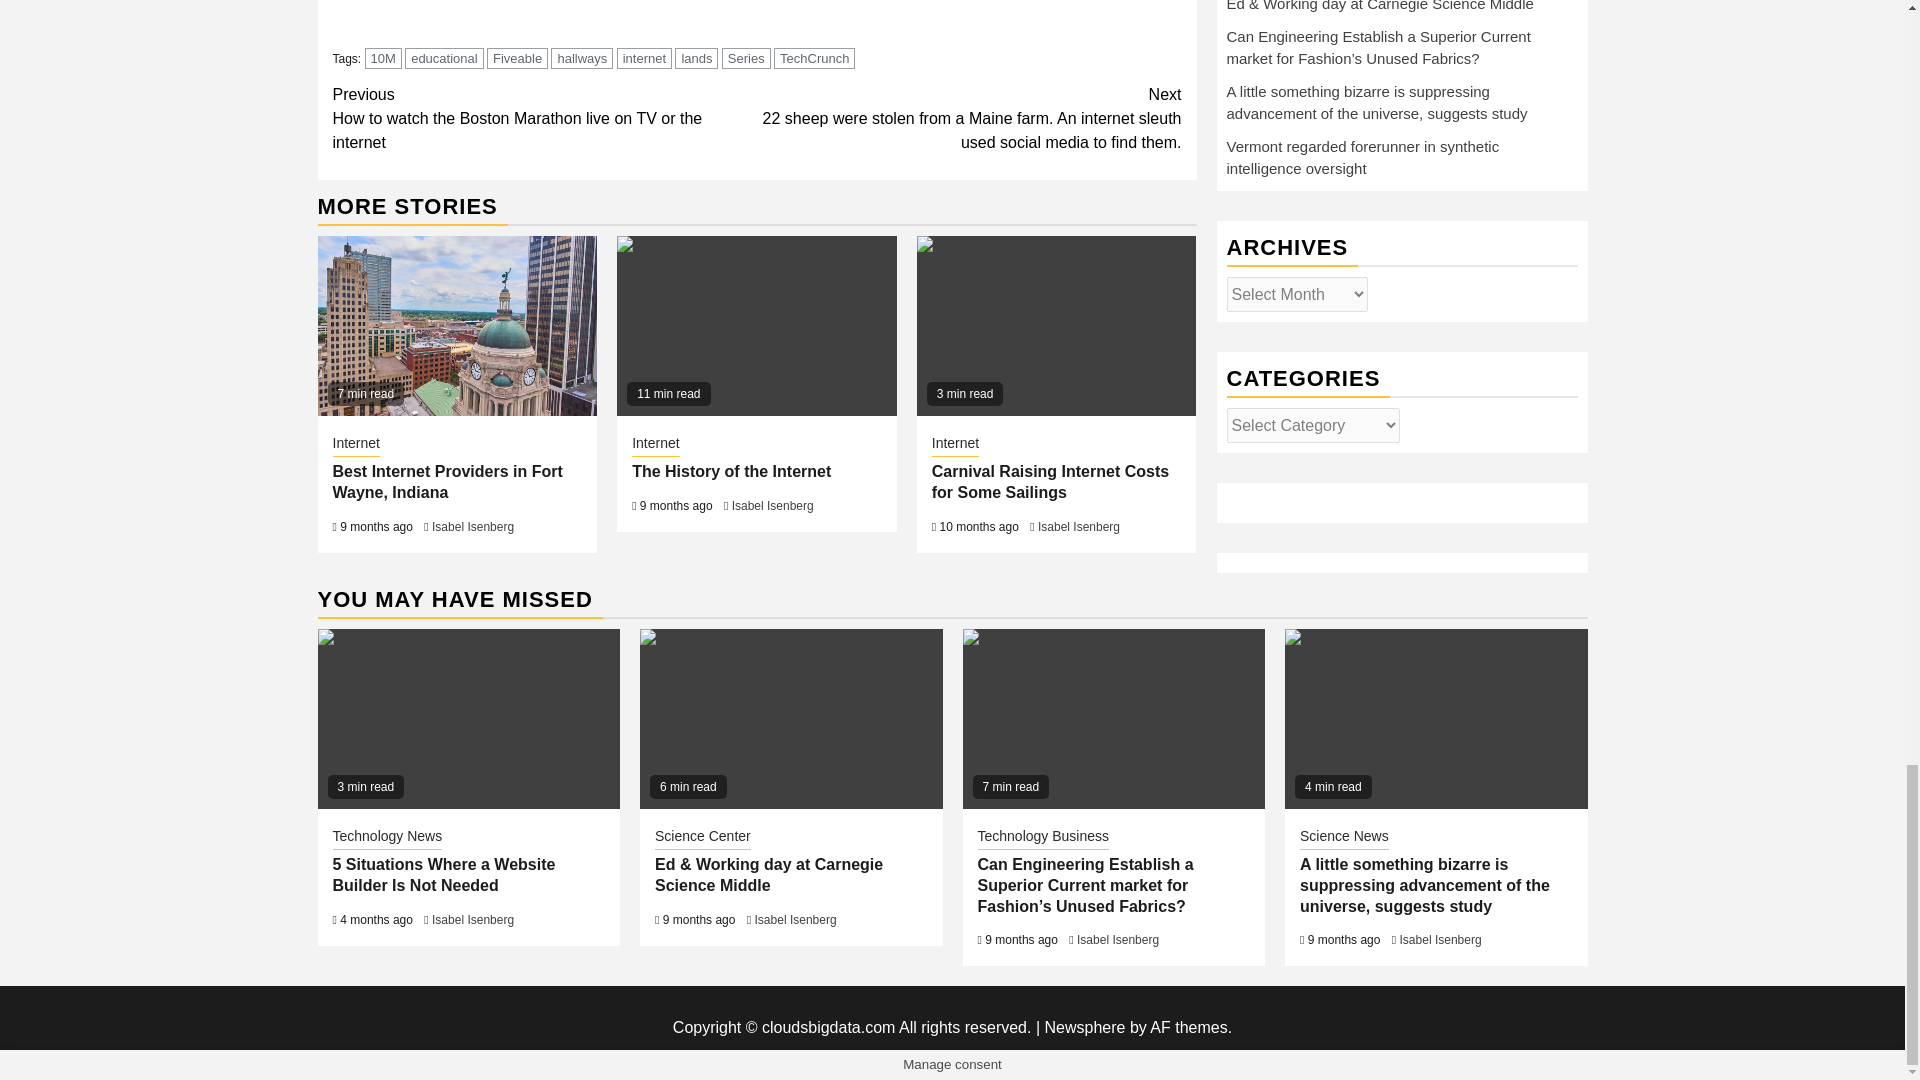  What do you see at coordinates (756, 326) in the screenshot?
I see `The History of the Internet` at bounding box center [756, 326].